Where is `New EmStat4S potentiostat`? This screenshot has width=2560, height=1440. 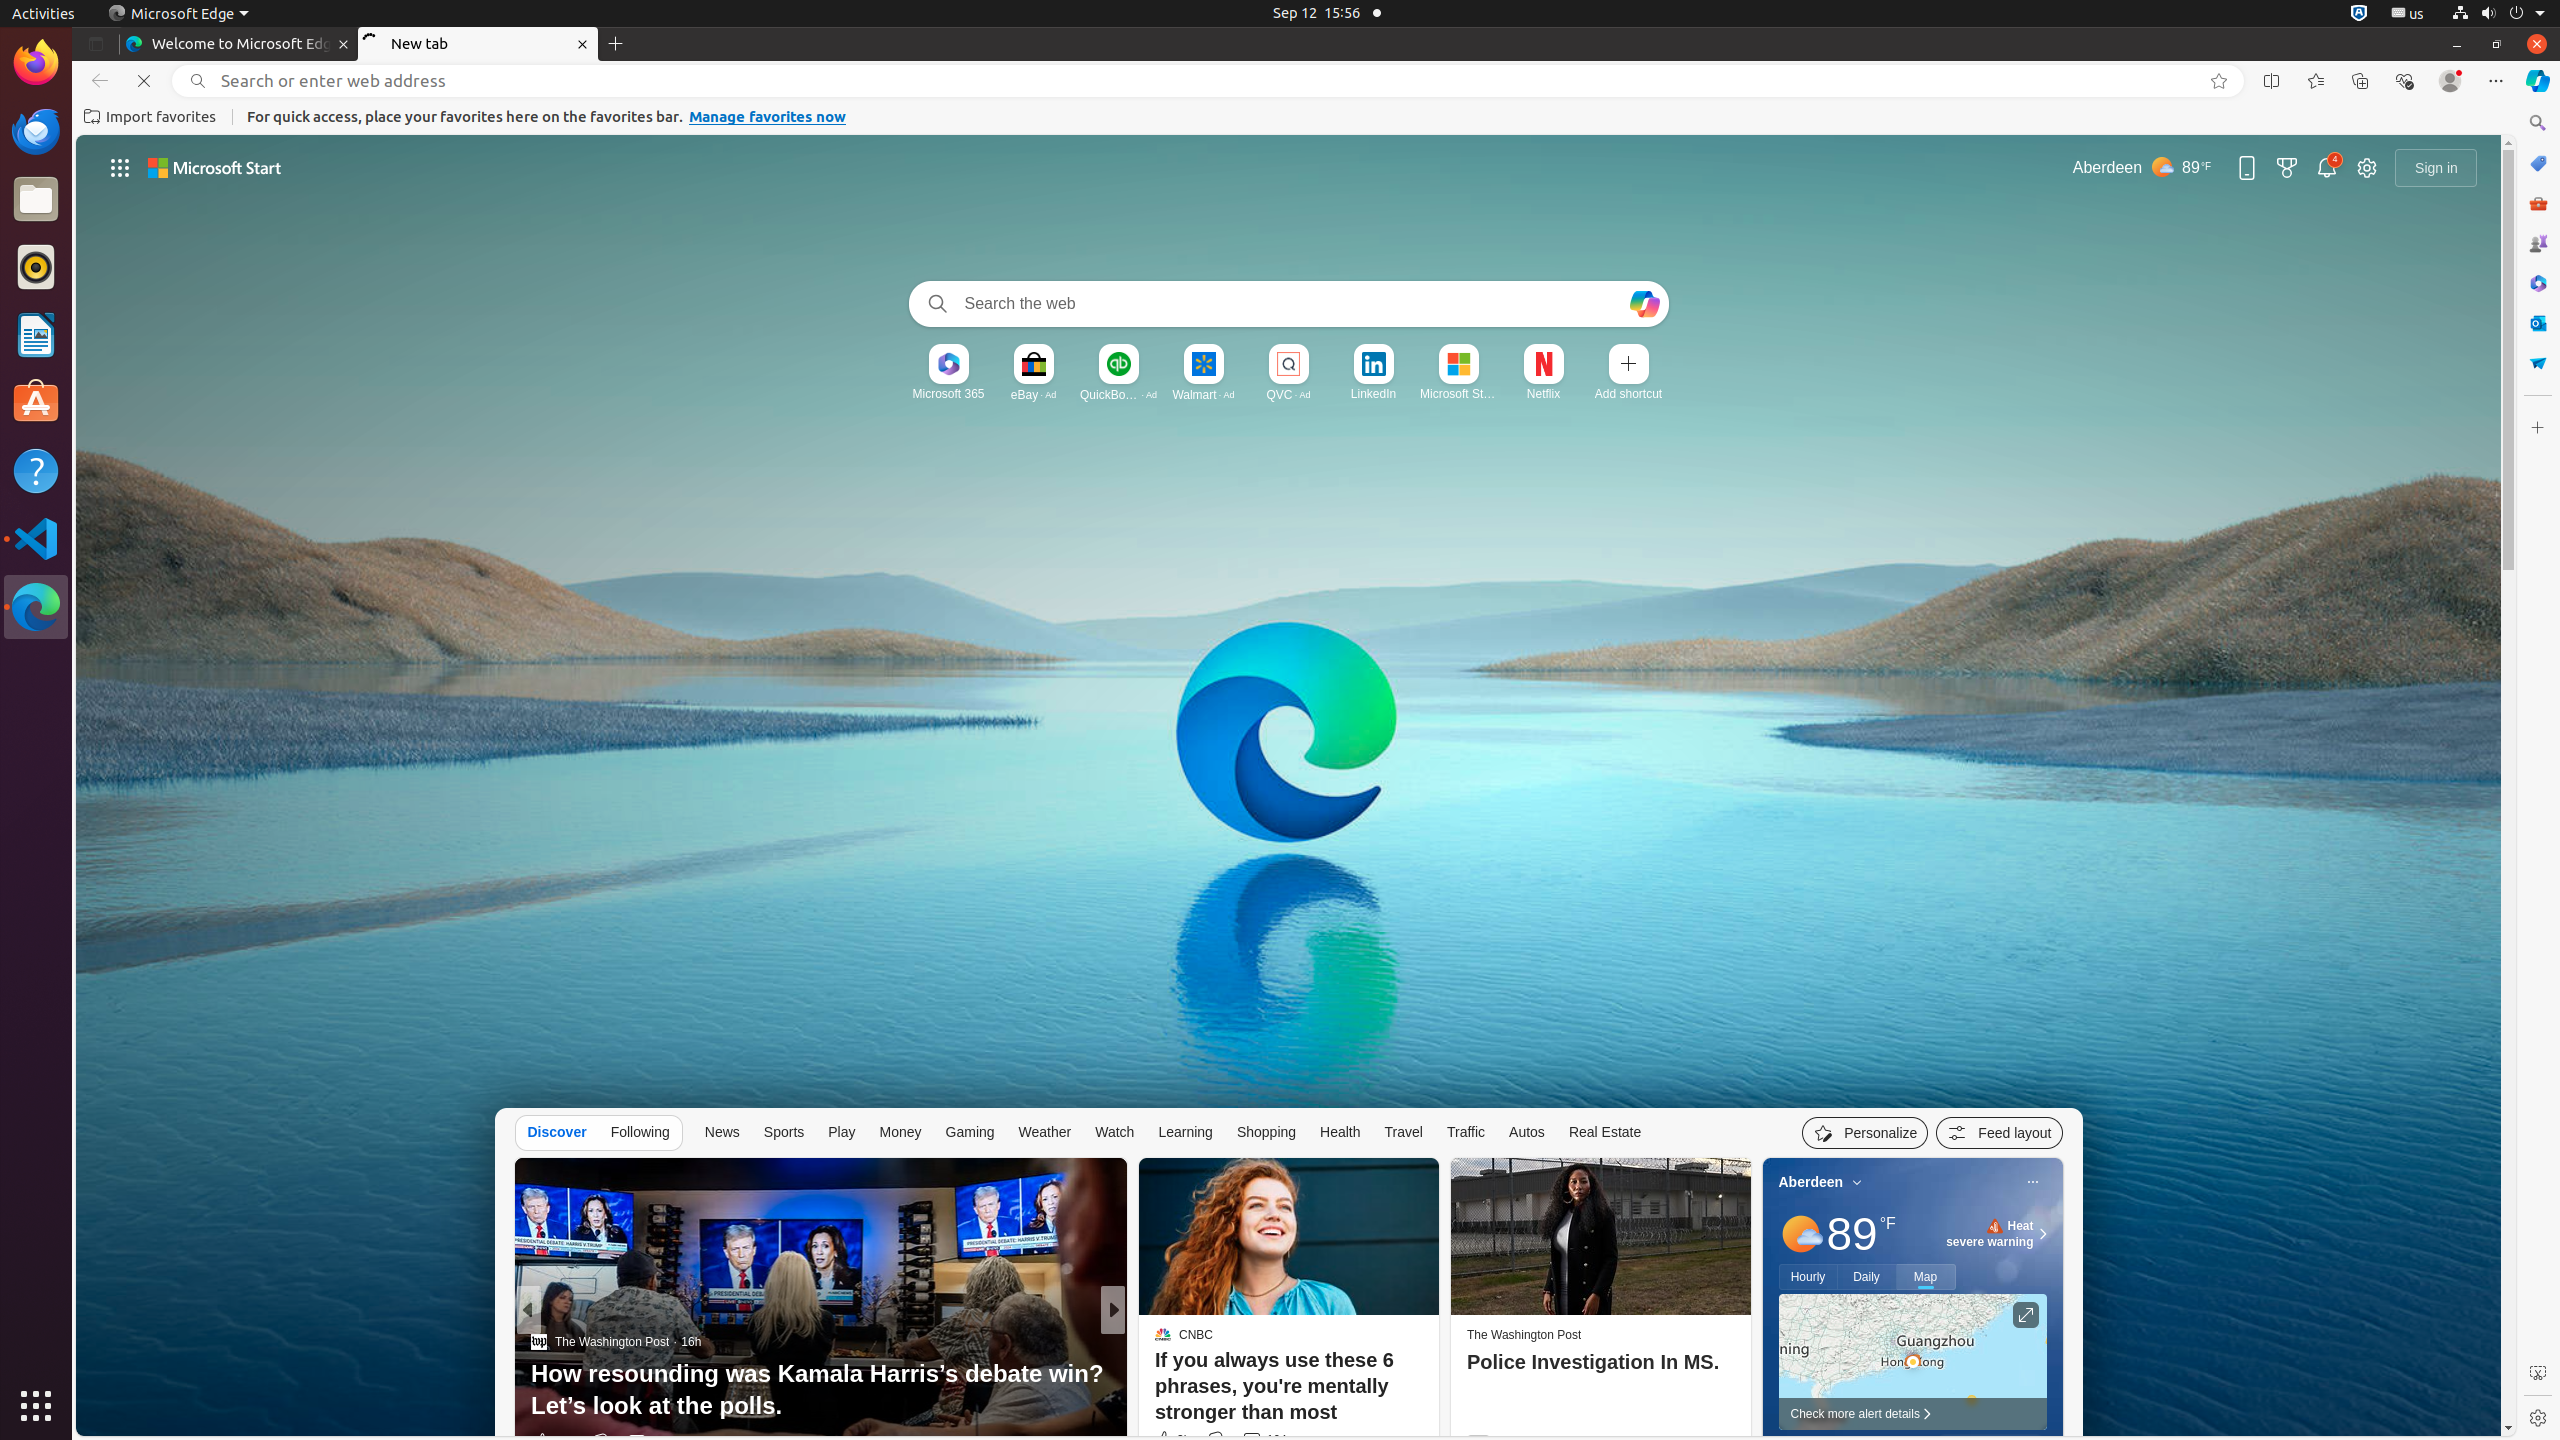
New EmStat4S potentiostat is located at coordinates (1436, 1406).